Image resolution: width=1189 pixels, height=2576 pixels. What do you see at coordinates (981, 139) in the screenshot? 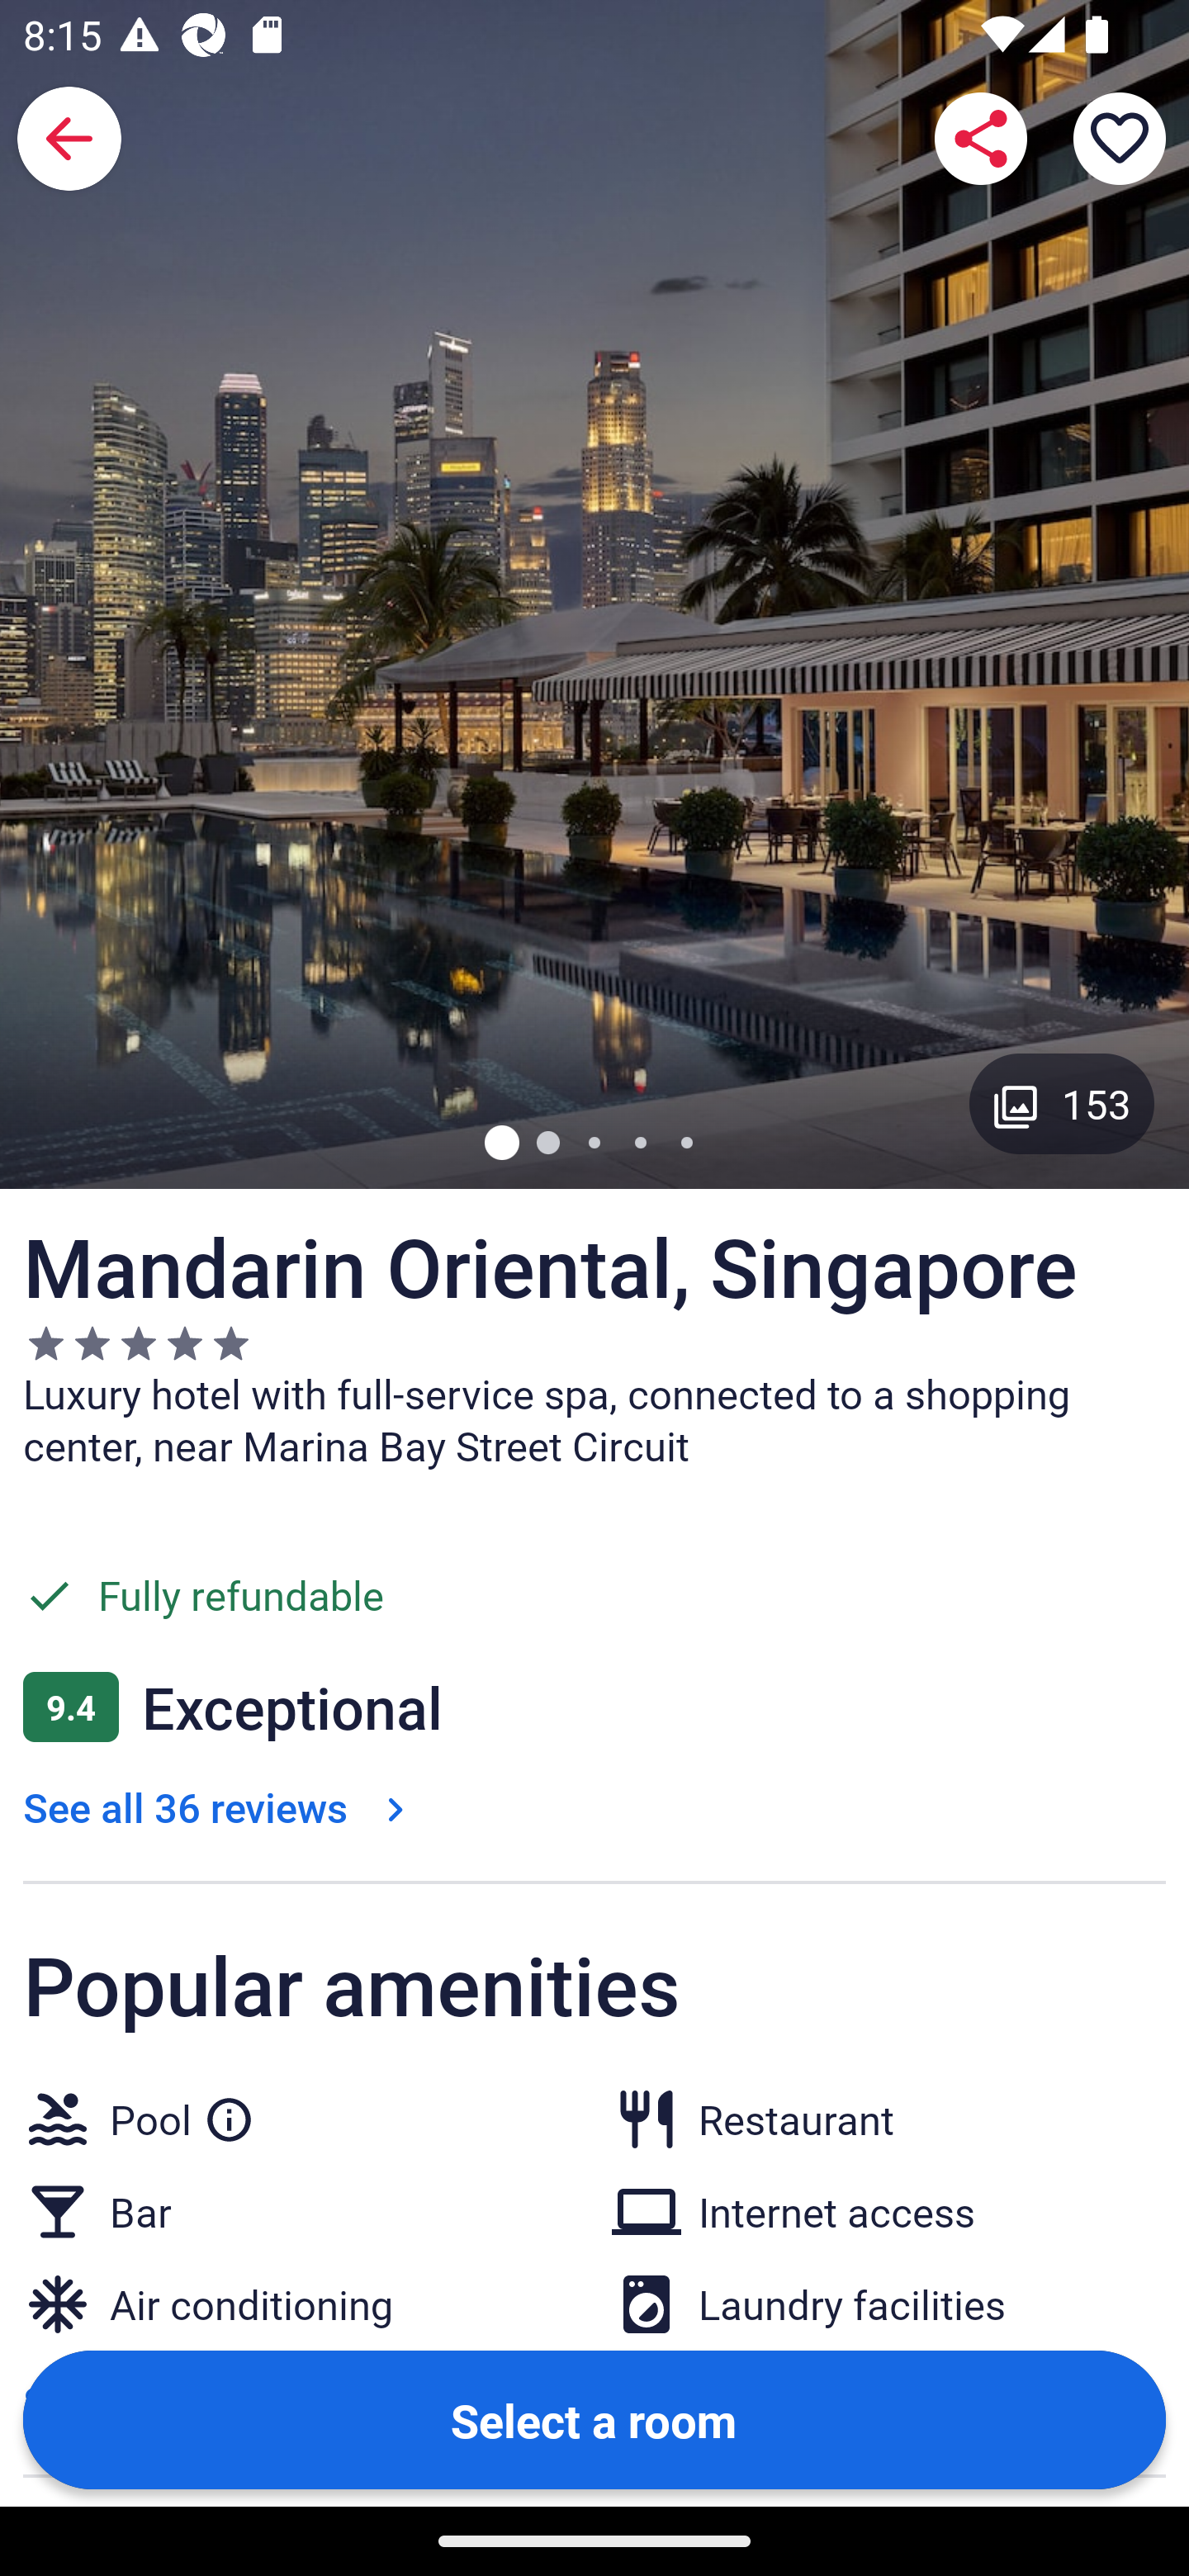
I see `Share Mandarin Oriental, Singapore` at bounding box center [981, 139].